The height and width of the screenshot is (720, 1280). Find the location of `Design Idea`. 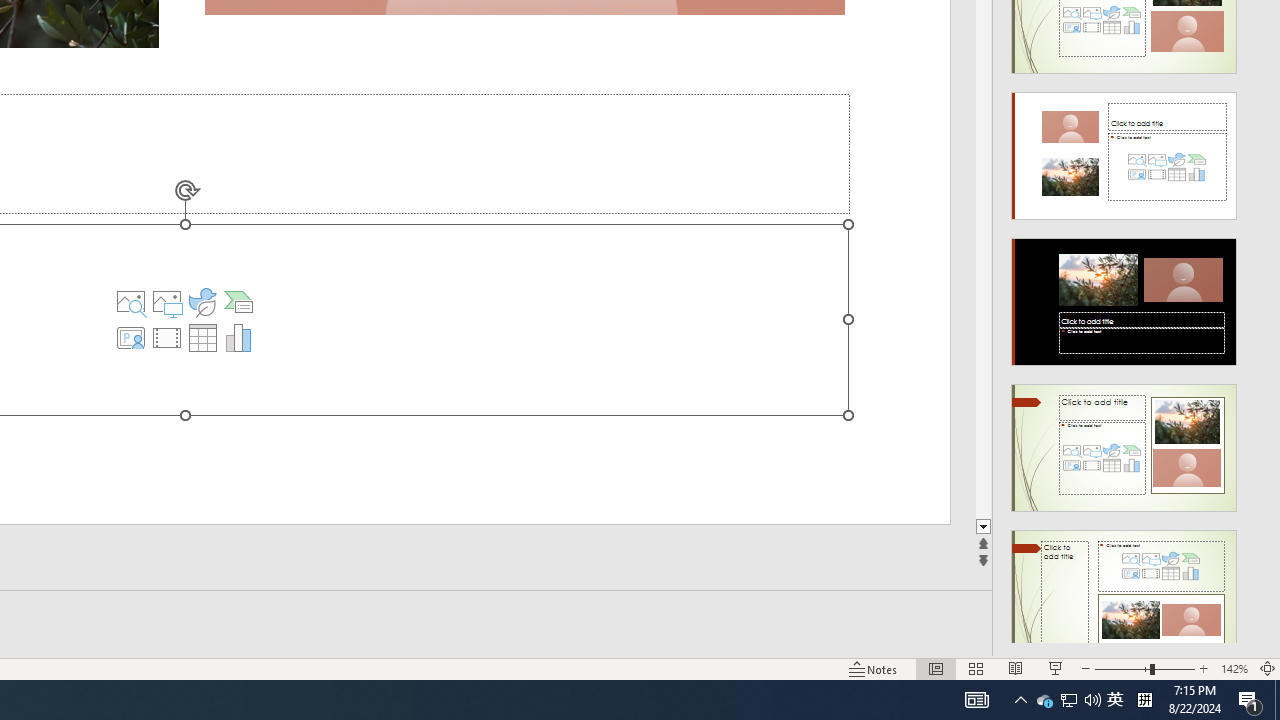

Design Idea is located at coordinates (1124, 587).